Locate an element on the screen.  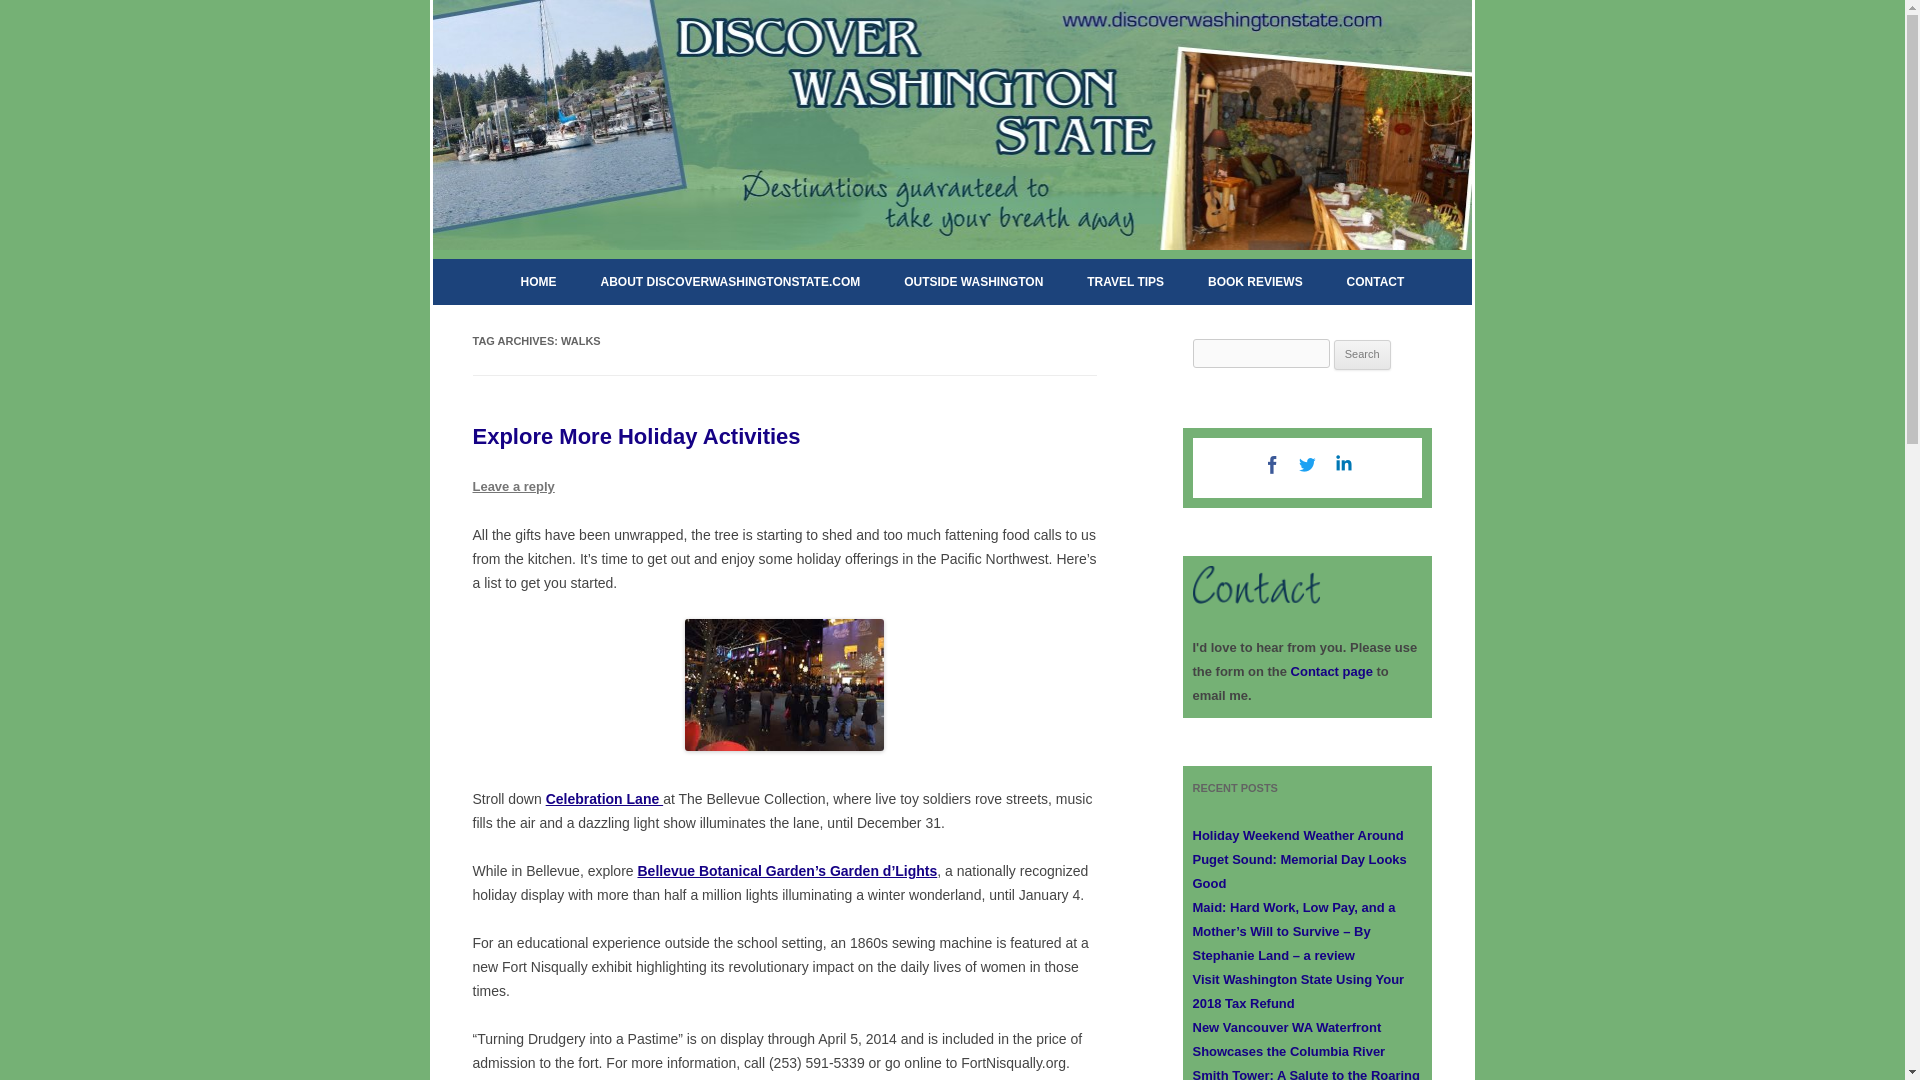
DiscoverWashingtonState.com is located at coordinates (623, 12).